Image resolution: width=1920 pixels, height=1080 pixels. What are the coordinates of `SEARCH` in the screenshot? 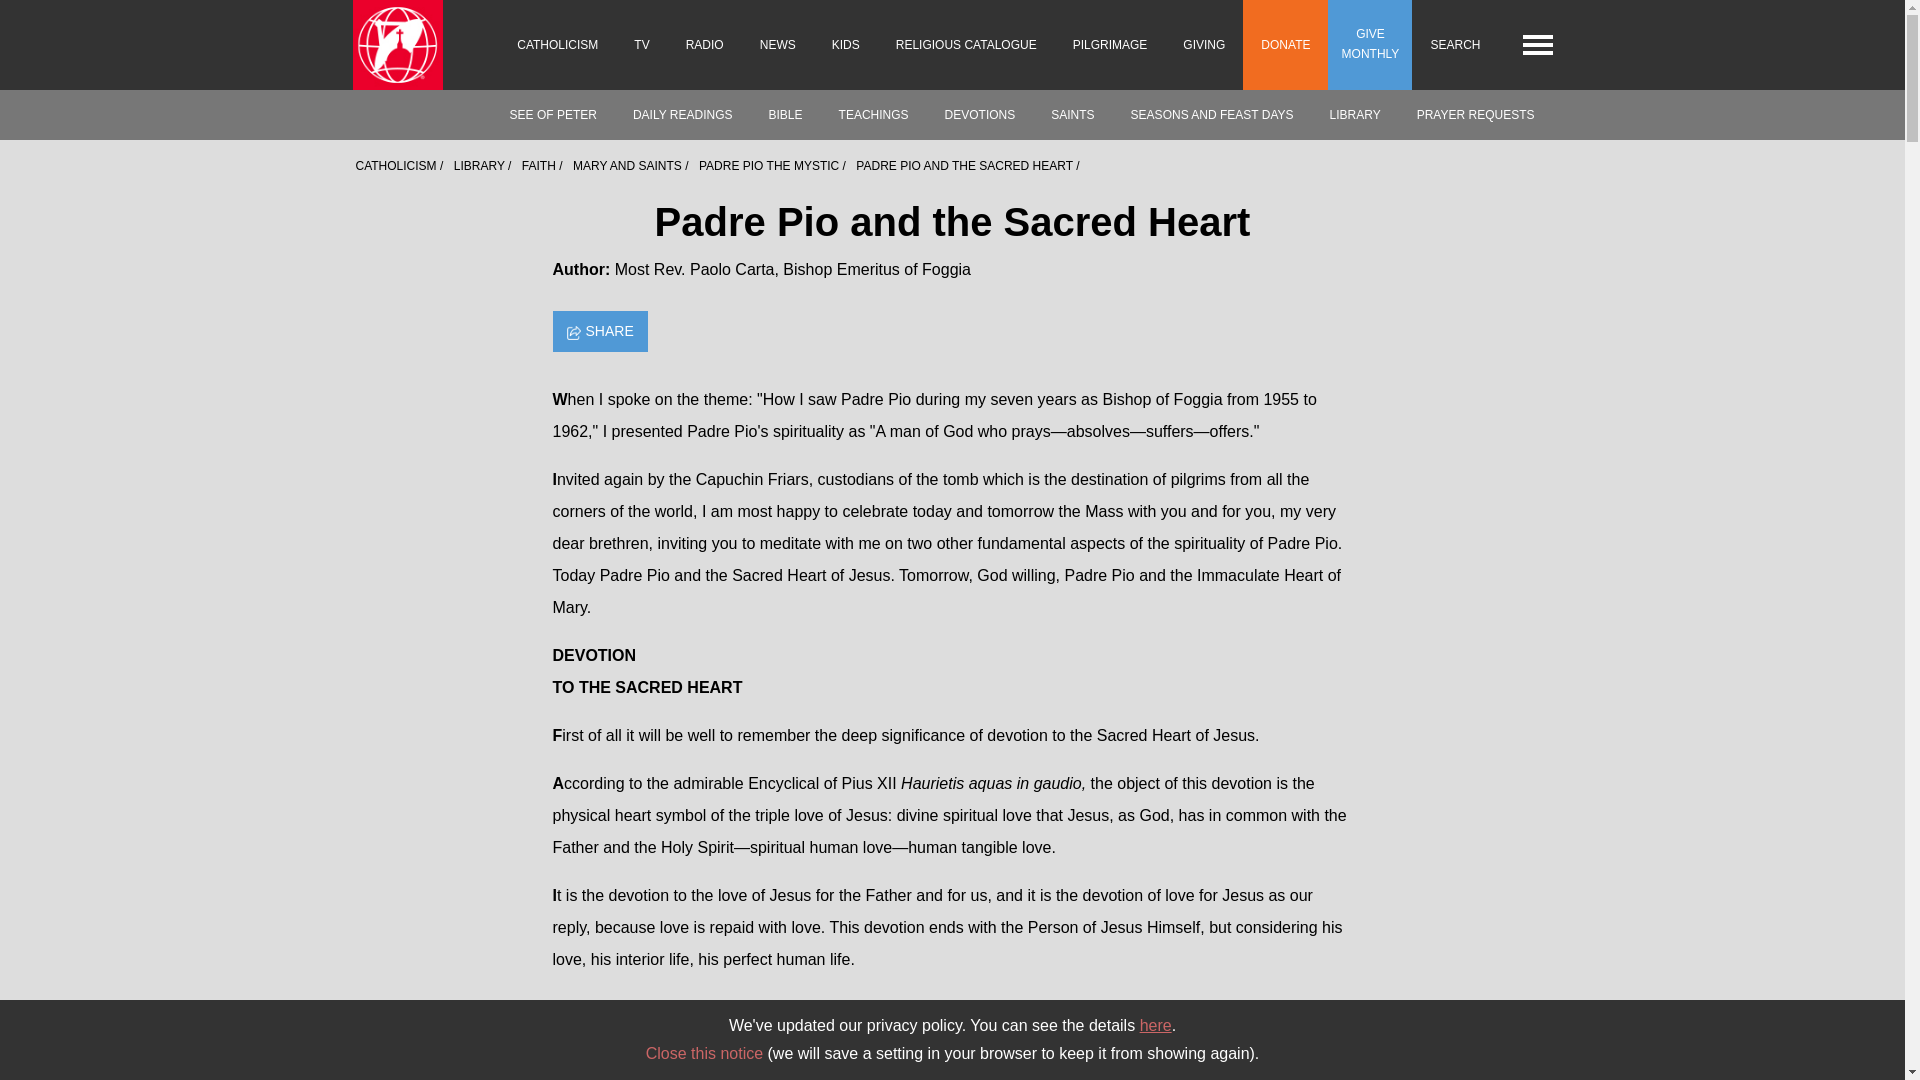 It's located at (1454, 44).